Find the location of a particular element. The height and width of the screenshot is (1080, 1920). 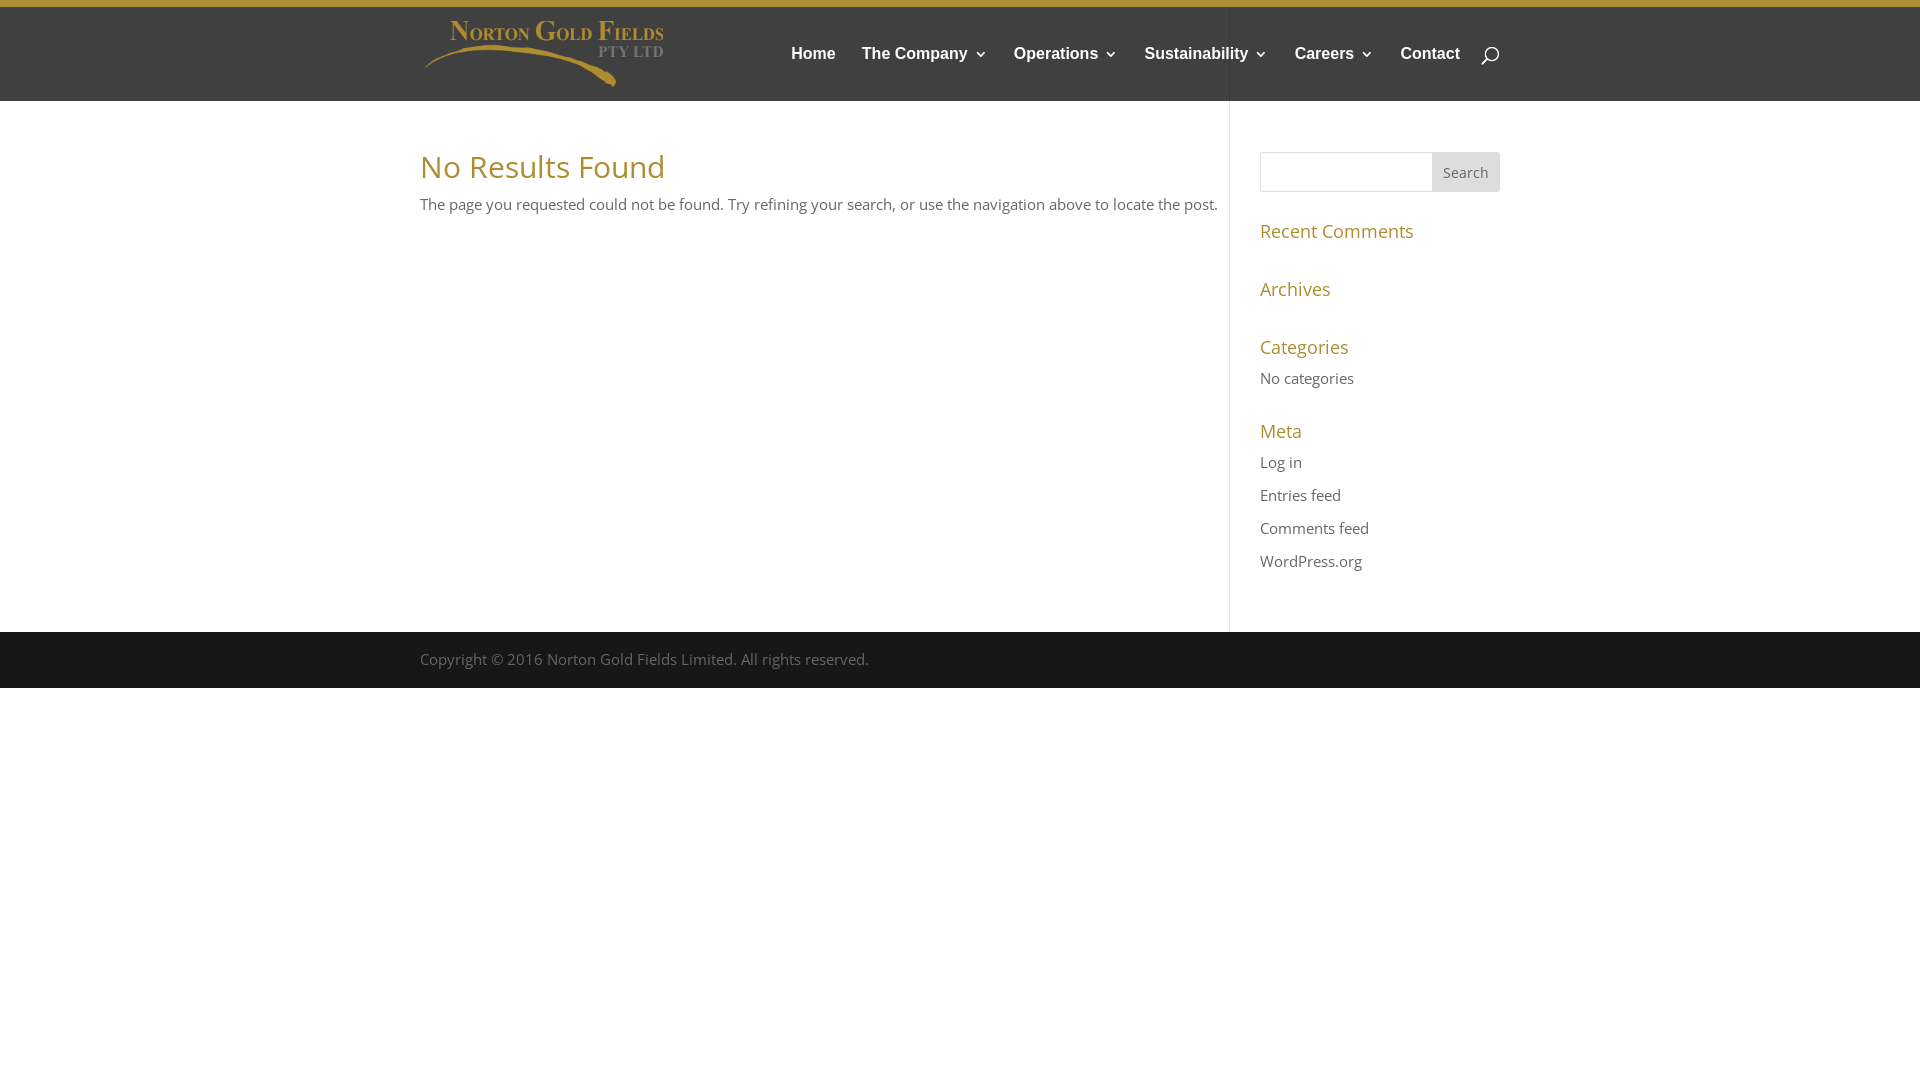

WordPress.org is located at coordinates (1311, 560).